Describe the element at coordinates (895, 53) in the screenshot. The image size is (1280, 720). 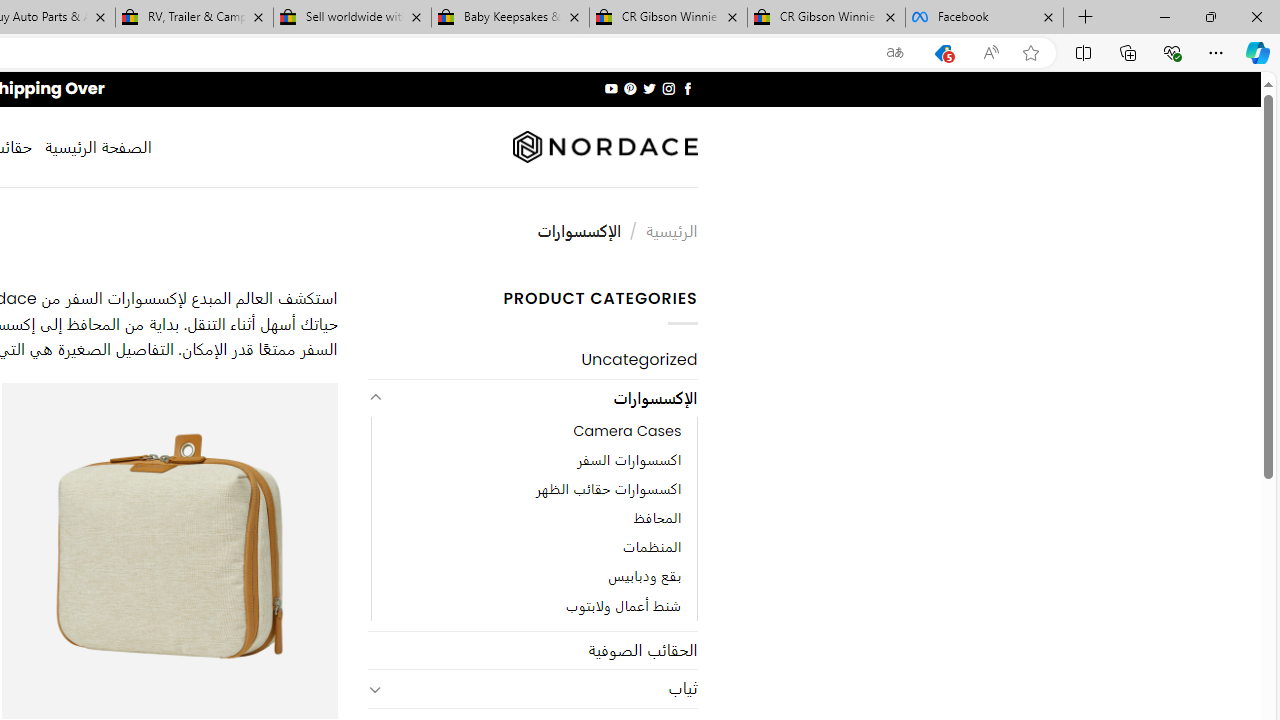
I see `Show translate options` at that location.